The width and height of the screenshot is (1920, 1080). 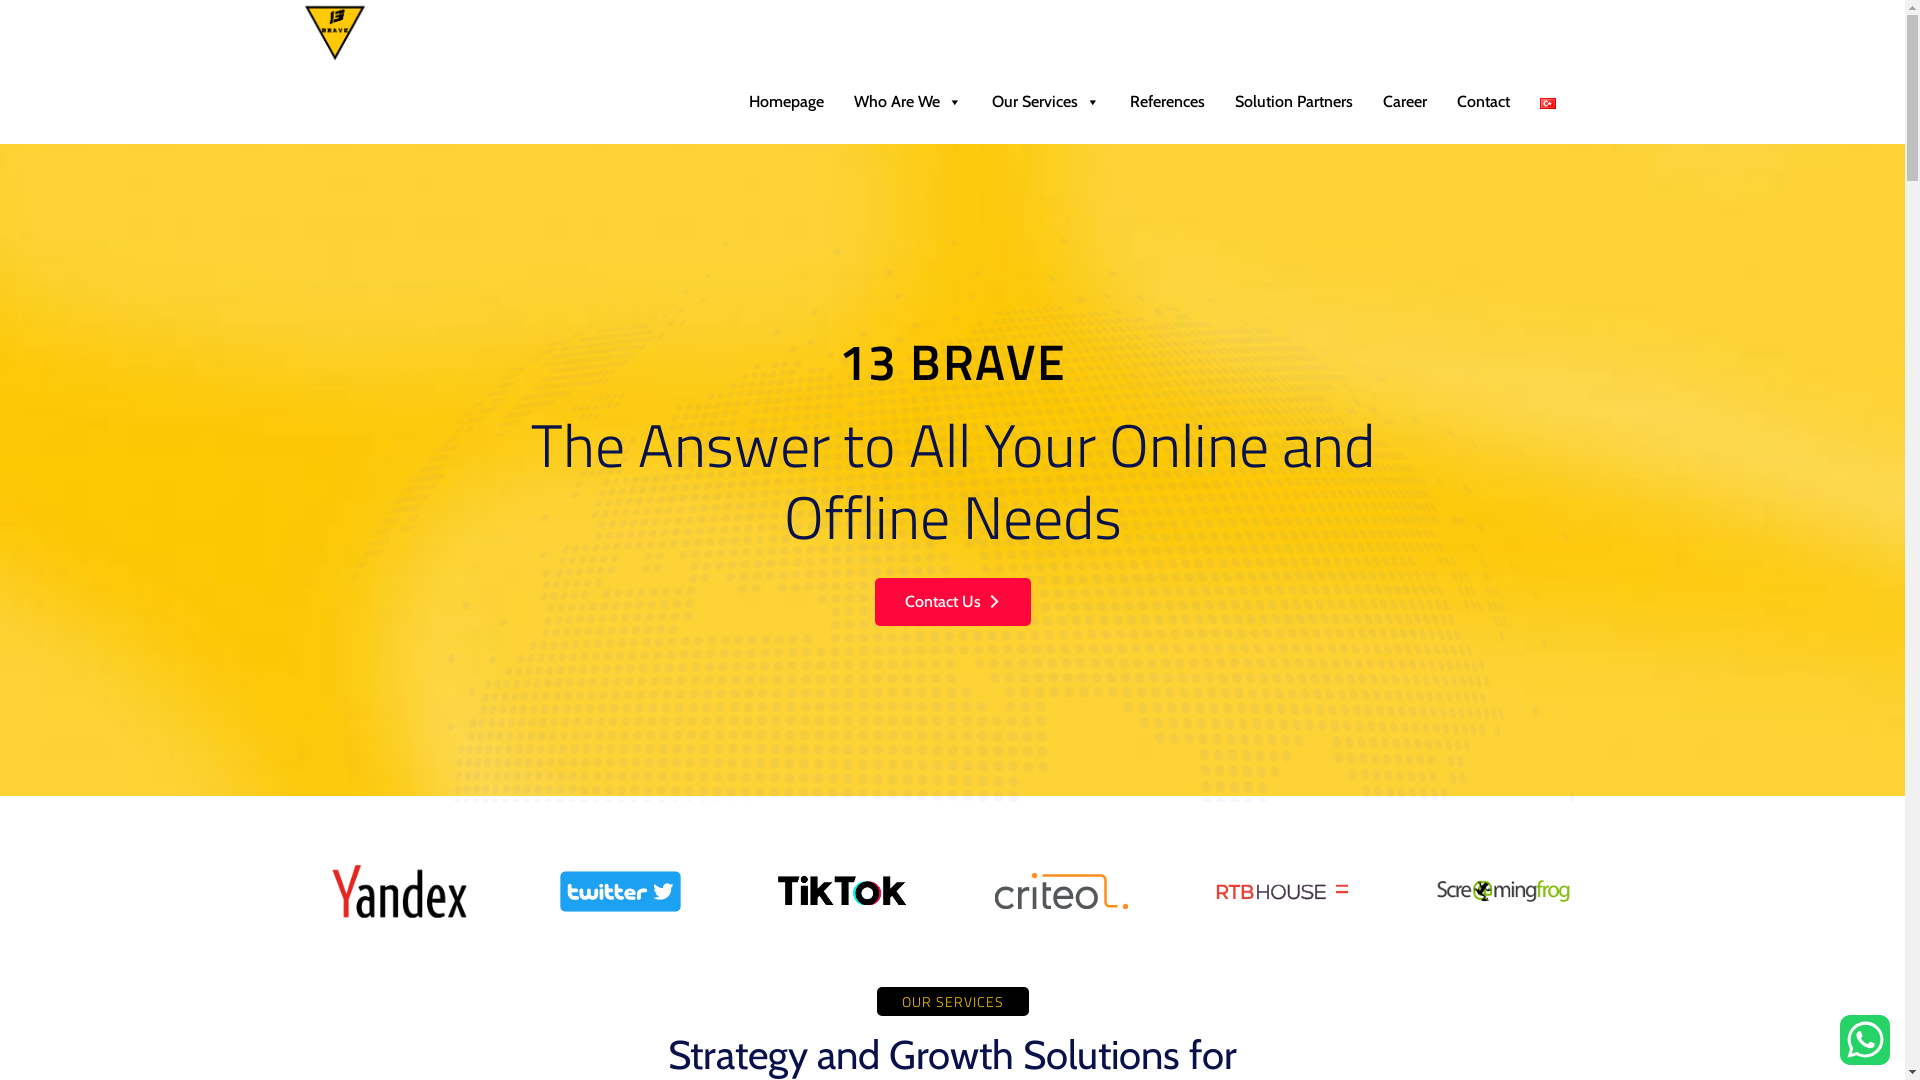 I want to click on Solution Partners, so click(x=1294, y=102).